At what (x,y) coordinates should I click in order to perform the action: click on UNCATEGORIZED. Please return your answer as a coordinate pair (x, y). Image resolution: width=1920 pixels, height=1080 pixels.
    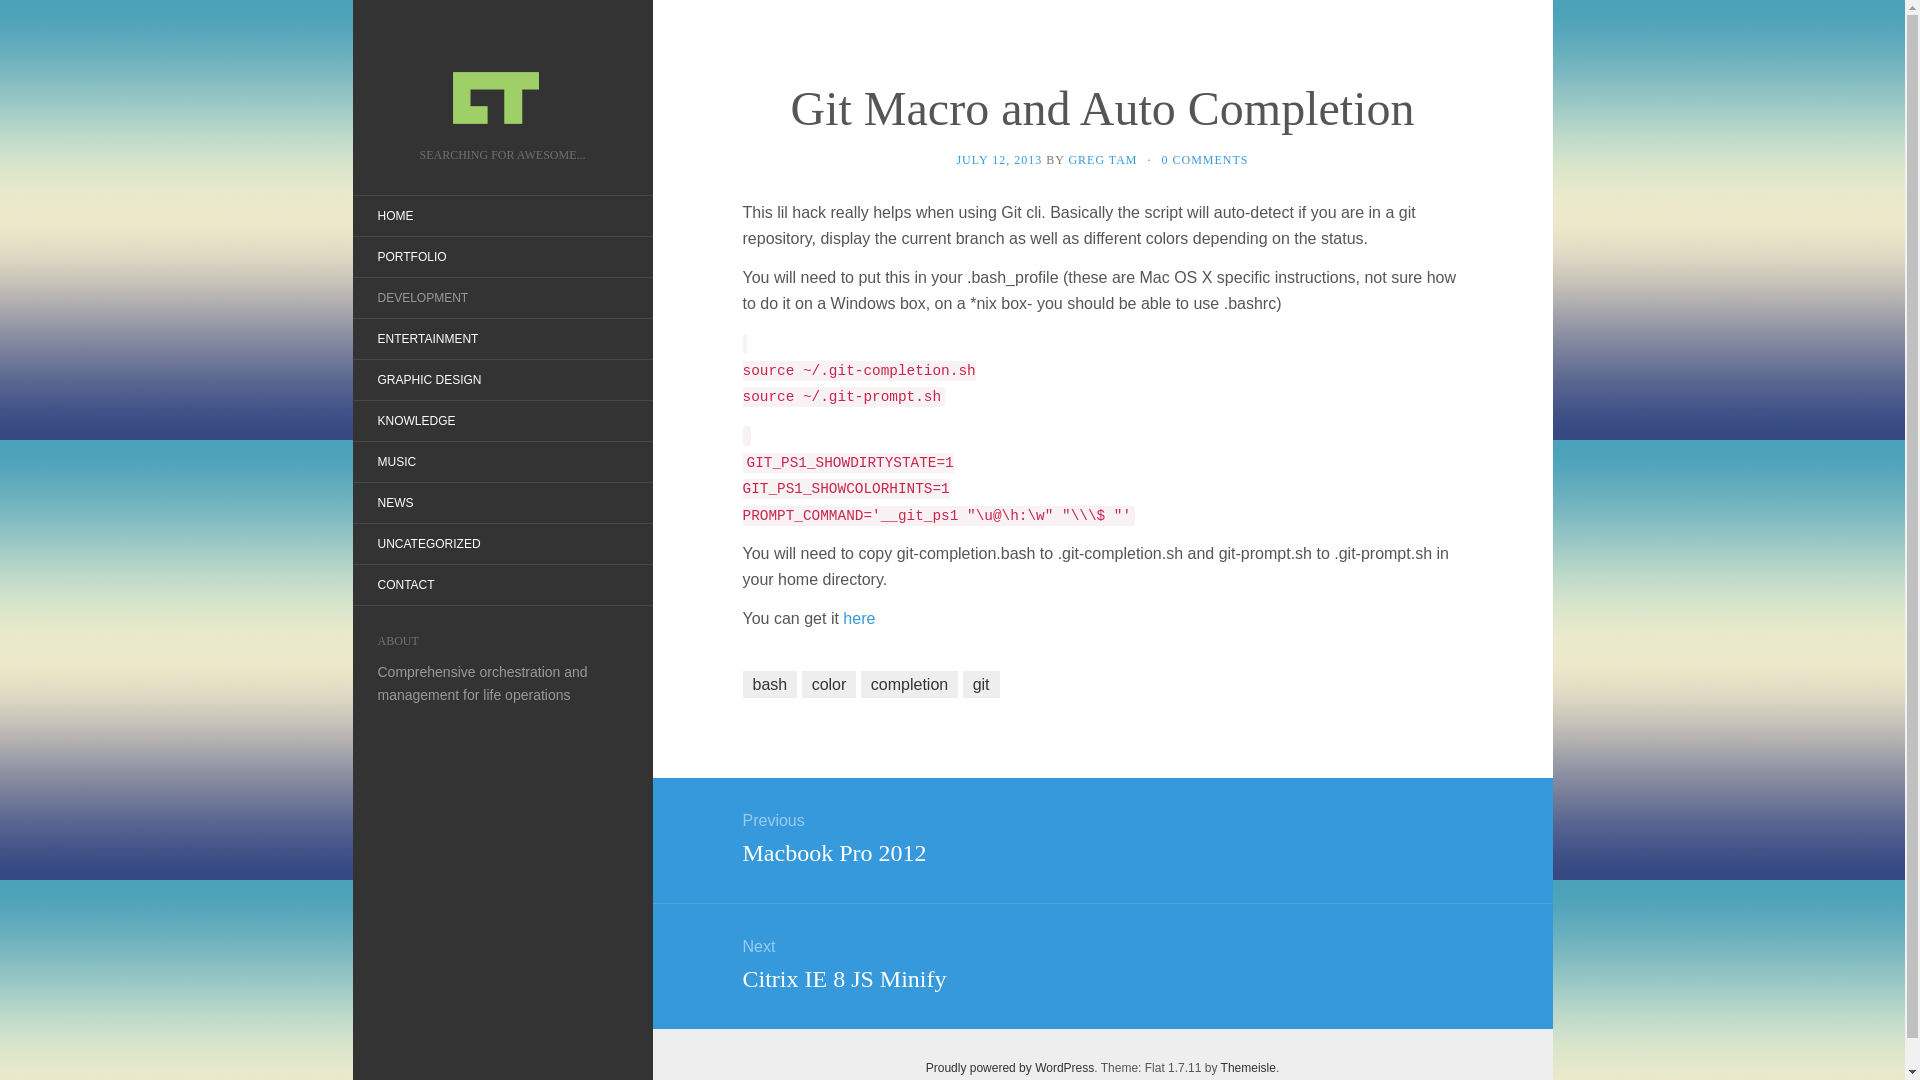
    Looking at the image, I should click on (1101, 836).